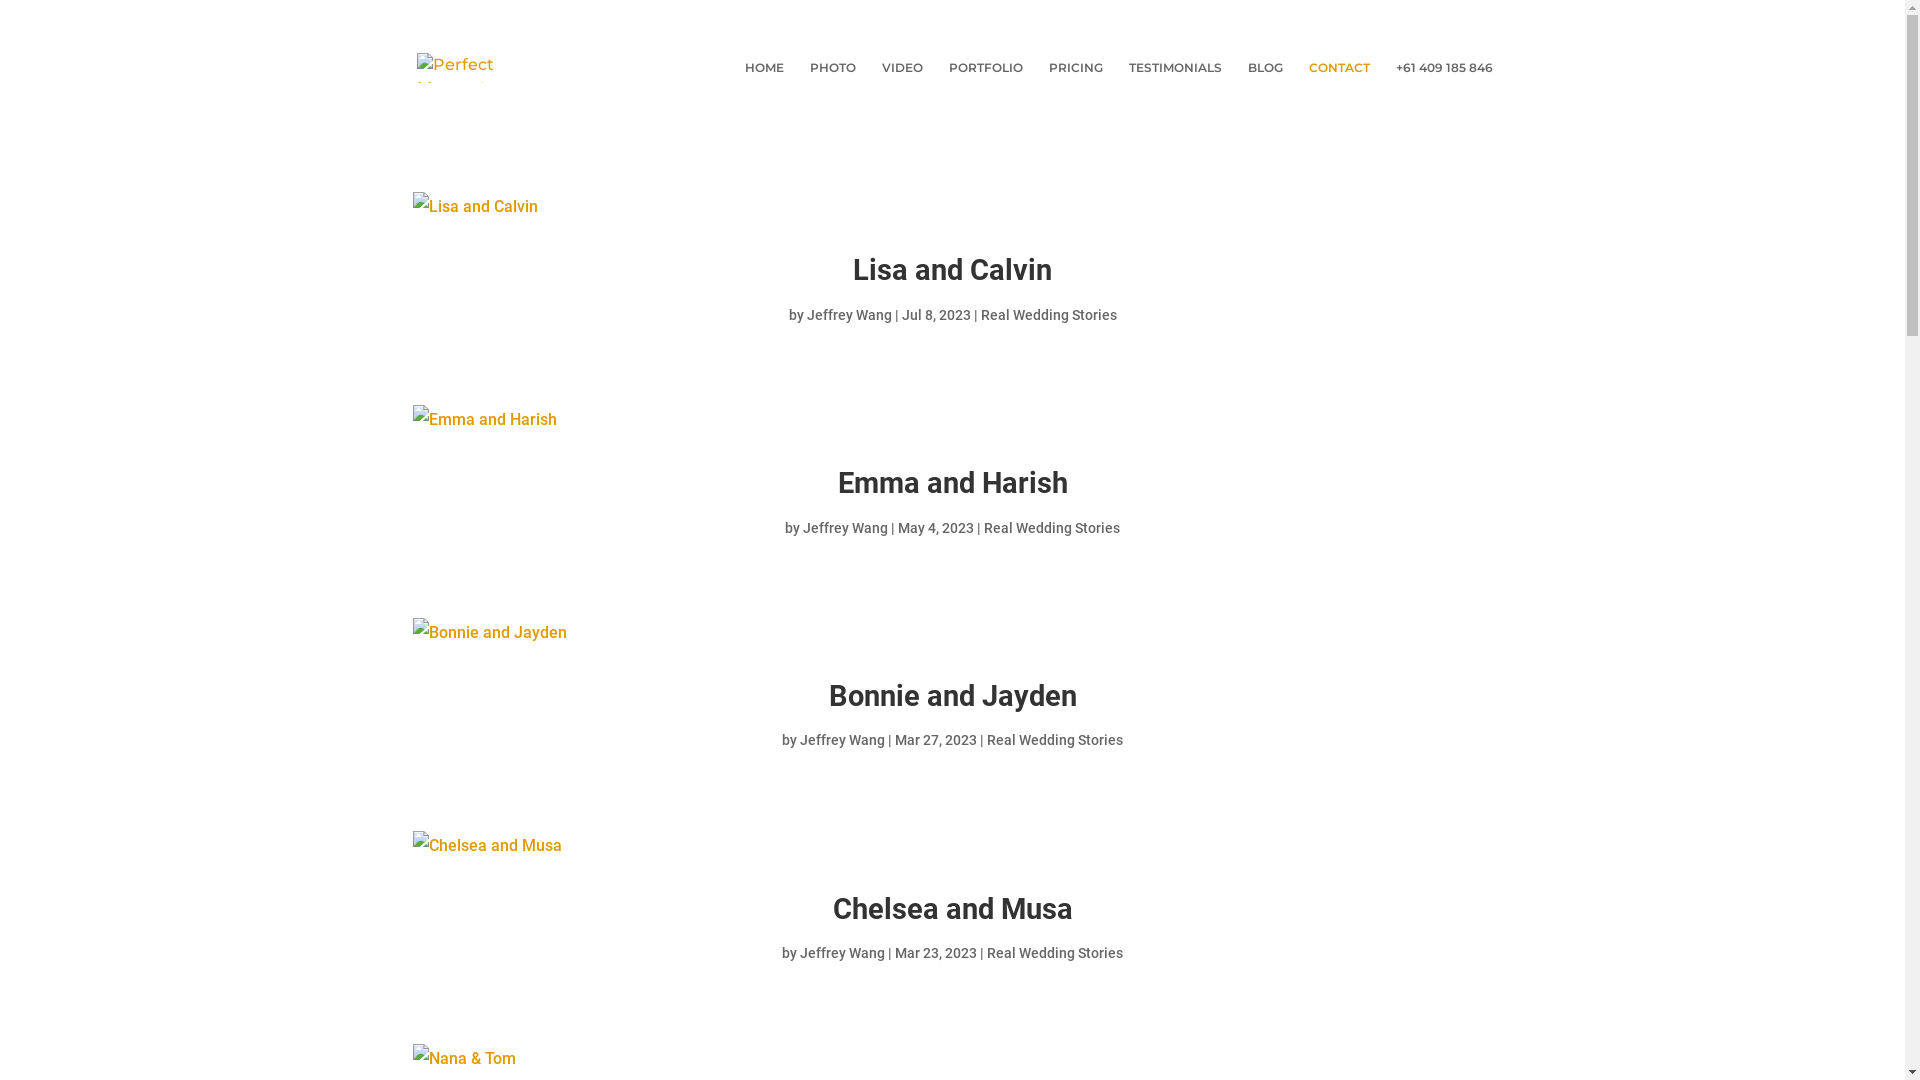  What do you see at coordinates (952, 270) in the screenshot?
I see `Lisa and Calvin` at bounding box center [952, 270].